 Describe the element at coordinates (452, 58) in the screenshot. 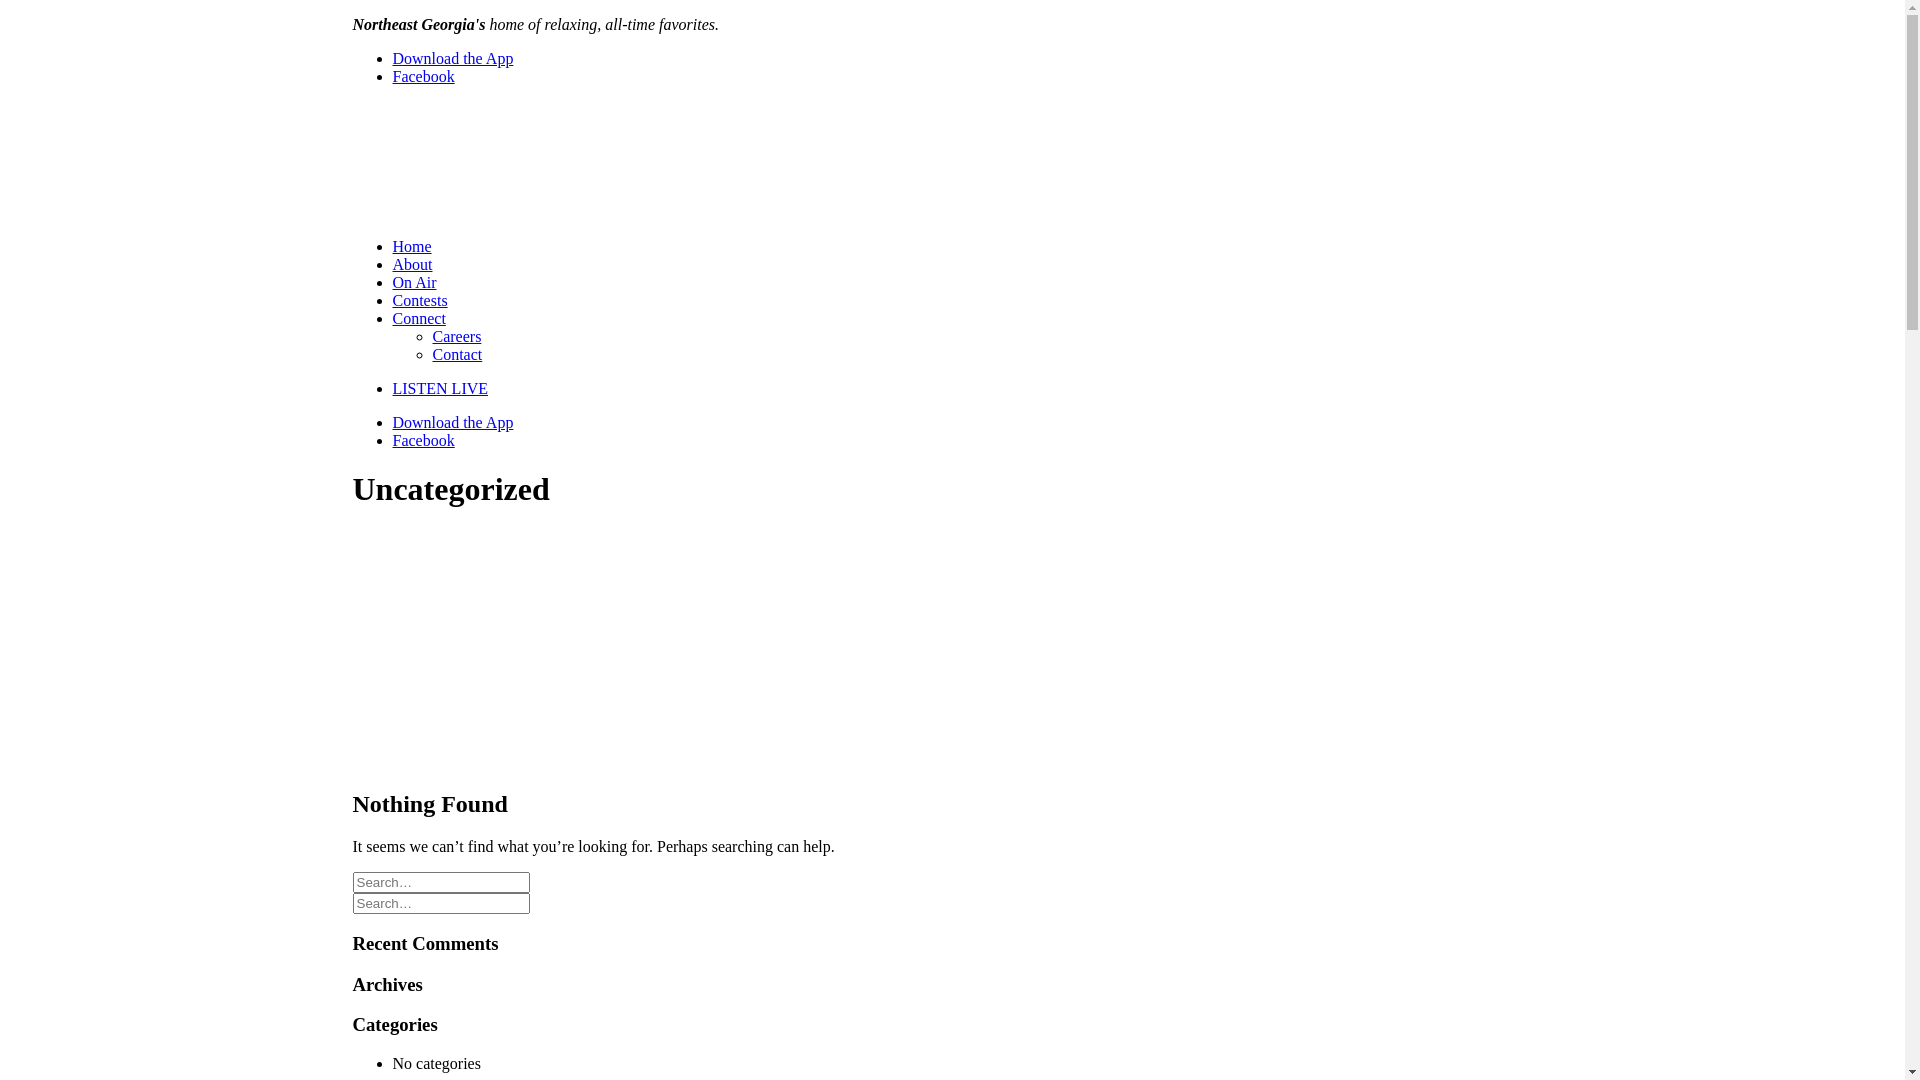

I see `Download the App` at that location.